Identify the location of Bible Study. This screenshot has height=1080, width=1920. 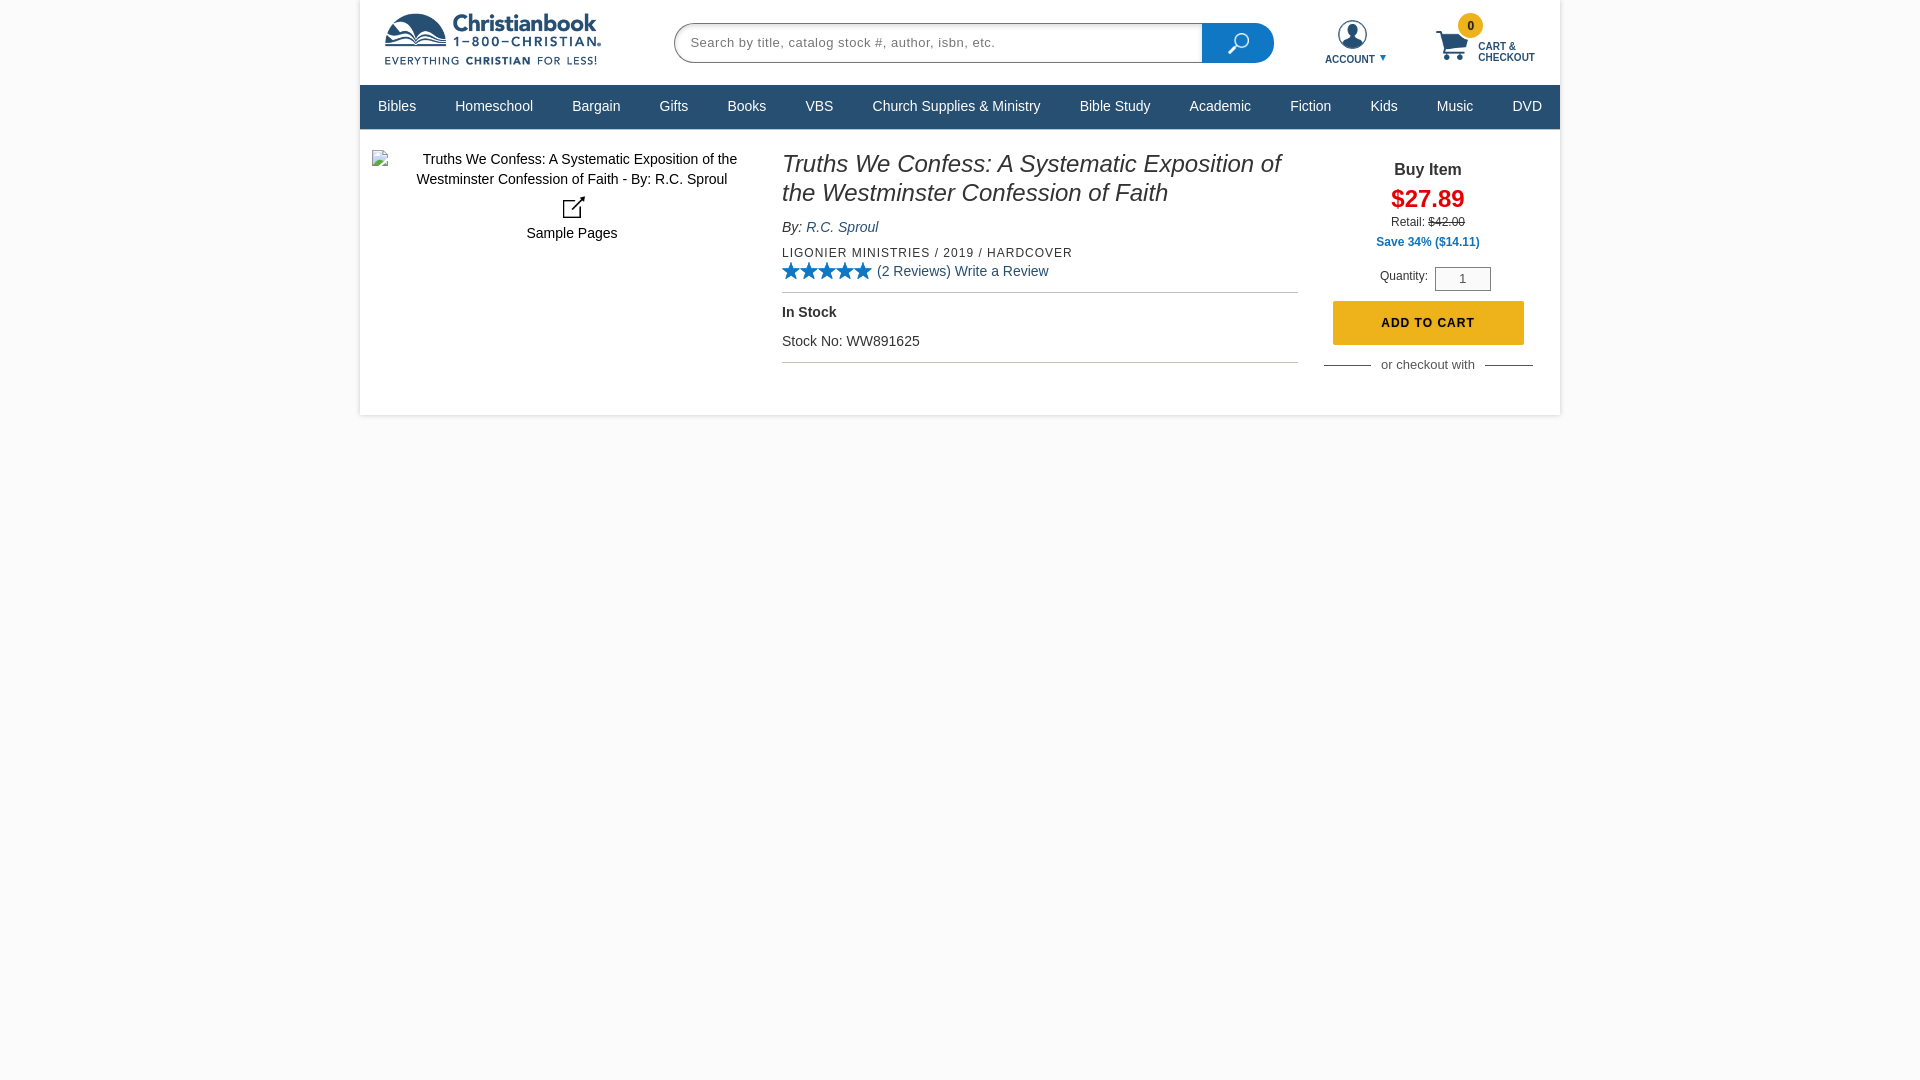
(1115, 105).